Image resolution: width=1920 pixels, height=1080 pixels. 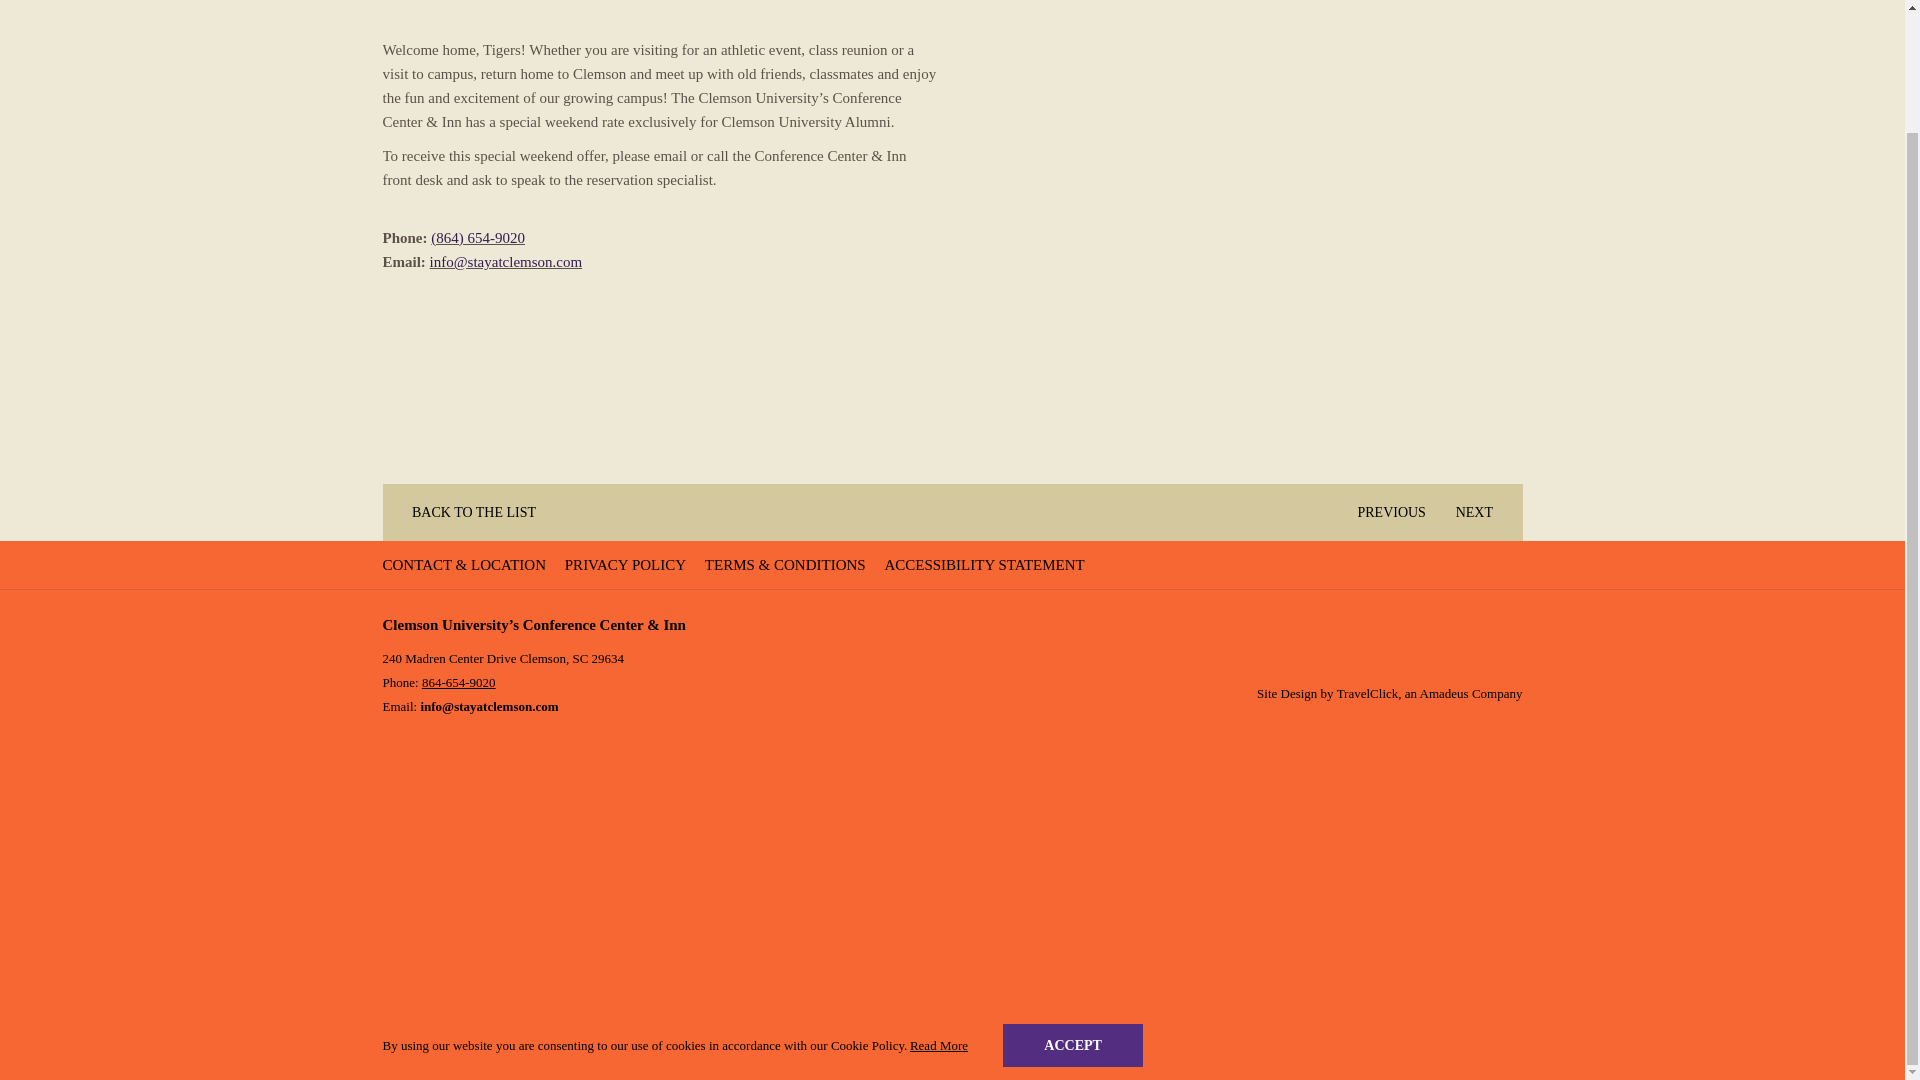 What do you see at coordinates (458, 682) in the screenshot?
I see `864-654-9020` at bounding box center [458, 682].